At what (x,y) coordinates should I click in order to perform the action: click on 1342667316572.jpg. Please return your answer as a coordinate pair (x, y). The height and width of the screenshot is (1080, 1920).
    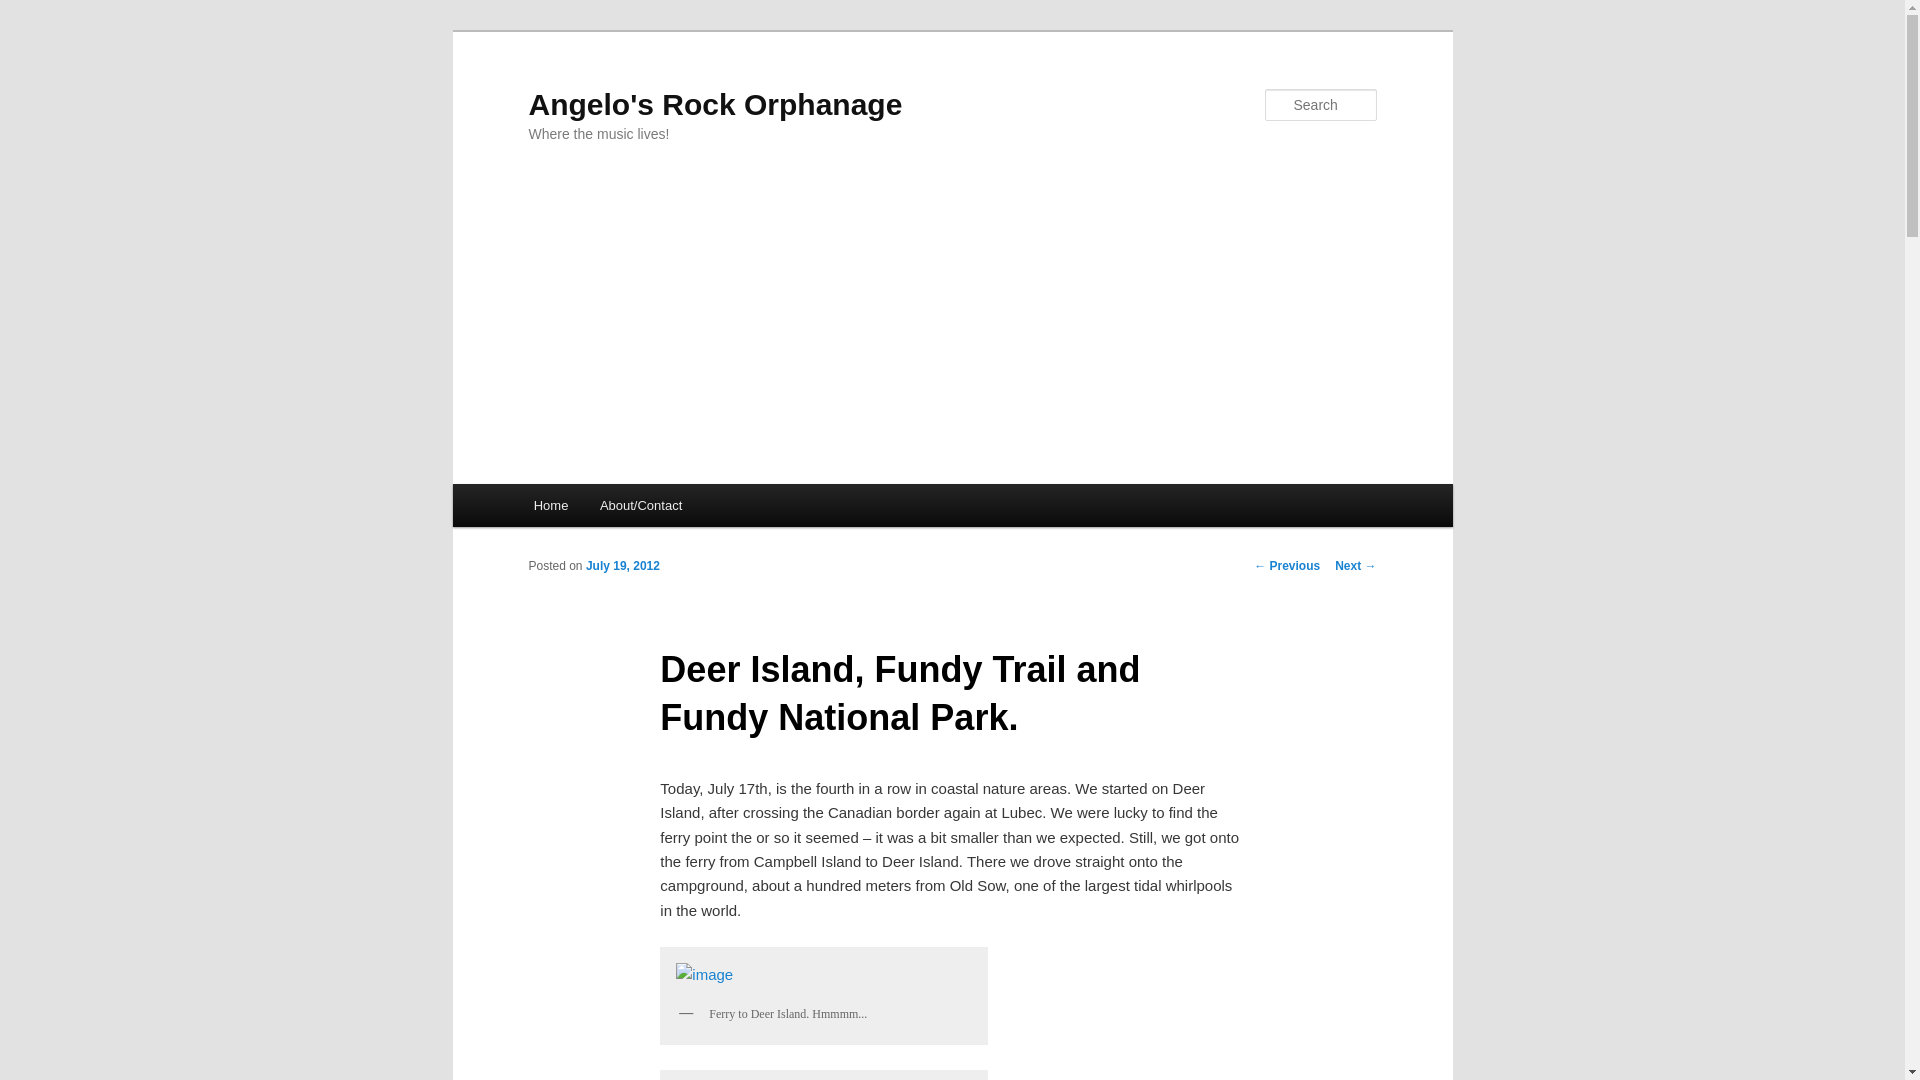
    Looking at the image, I should click on (824, 974).